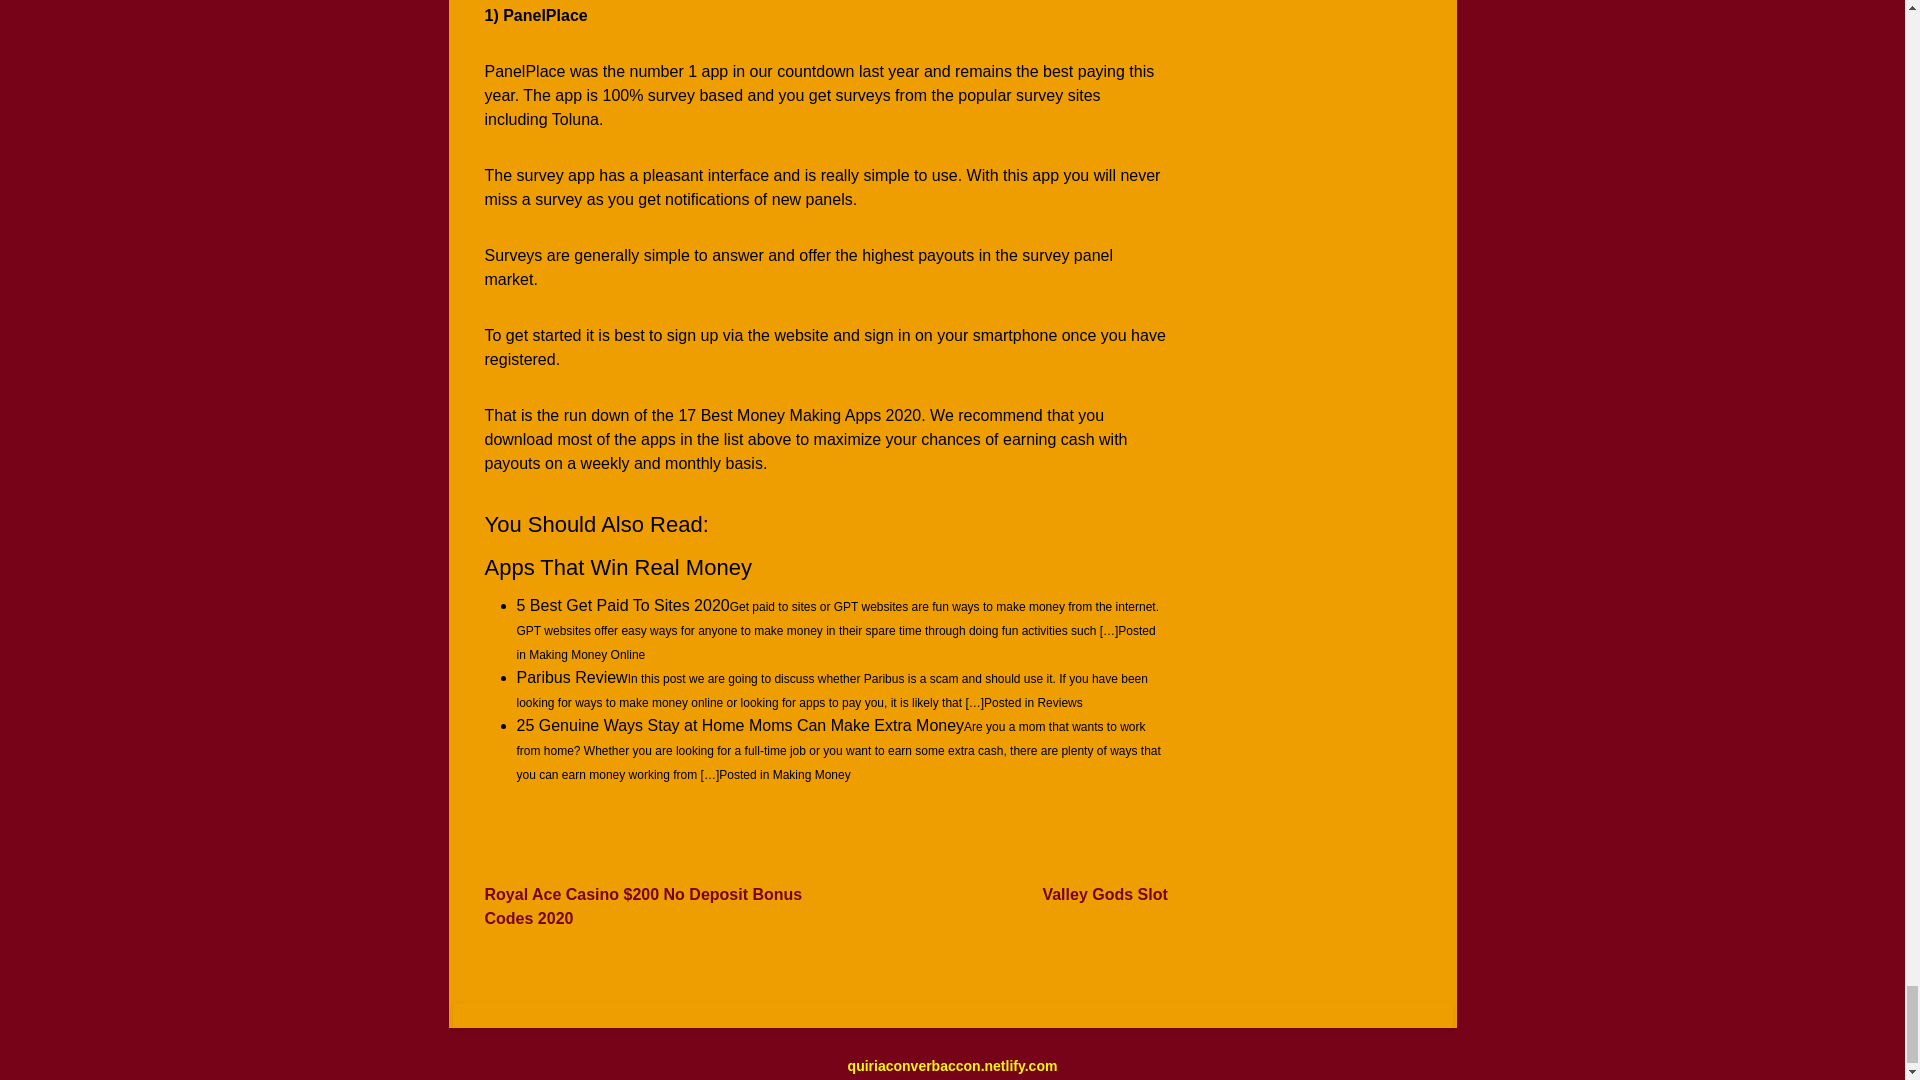 The width and height of the screenshot is (1920, 1080). Describe the element at coordinates (1104, 894) in the screenshot. I see `Valley Gods Slot` at that location.